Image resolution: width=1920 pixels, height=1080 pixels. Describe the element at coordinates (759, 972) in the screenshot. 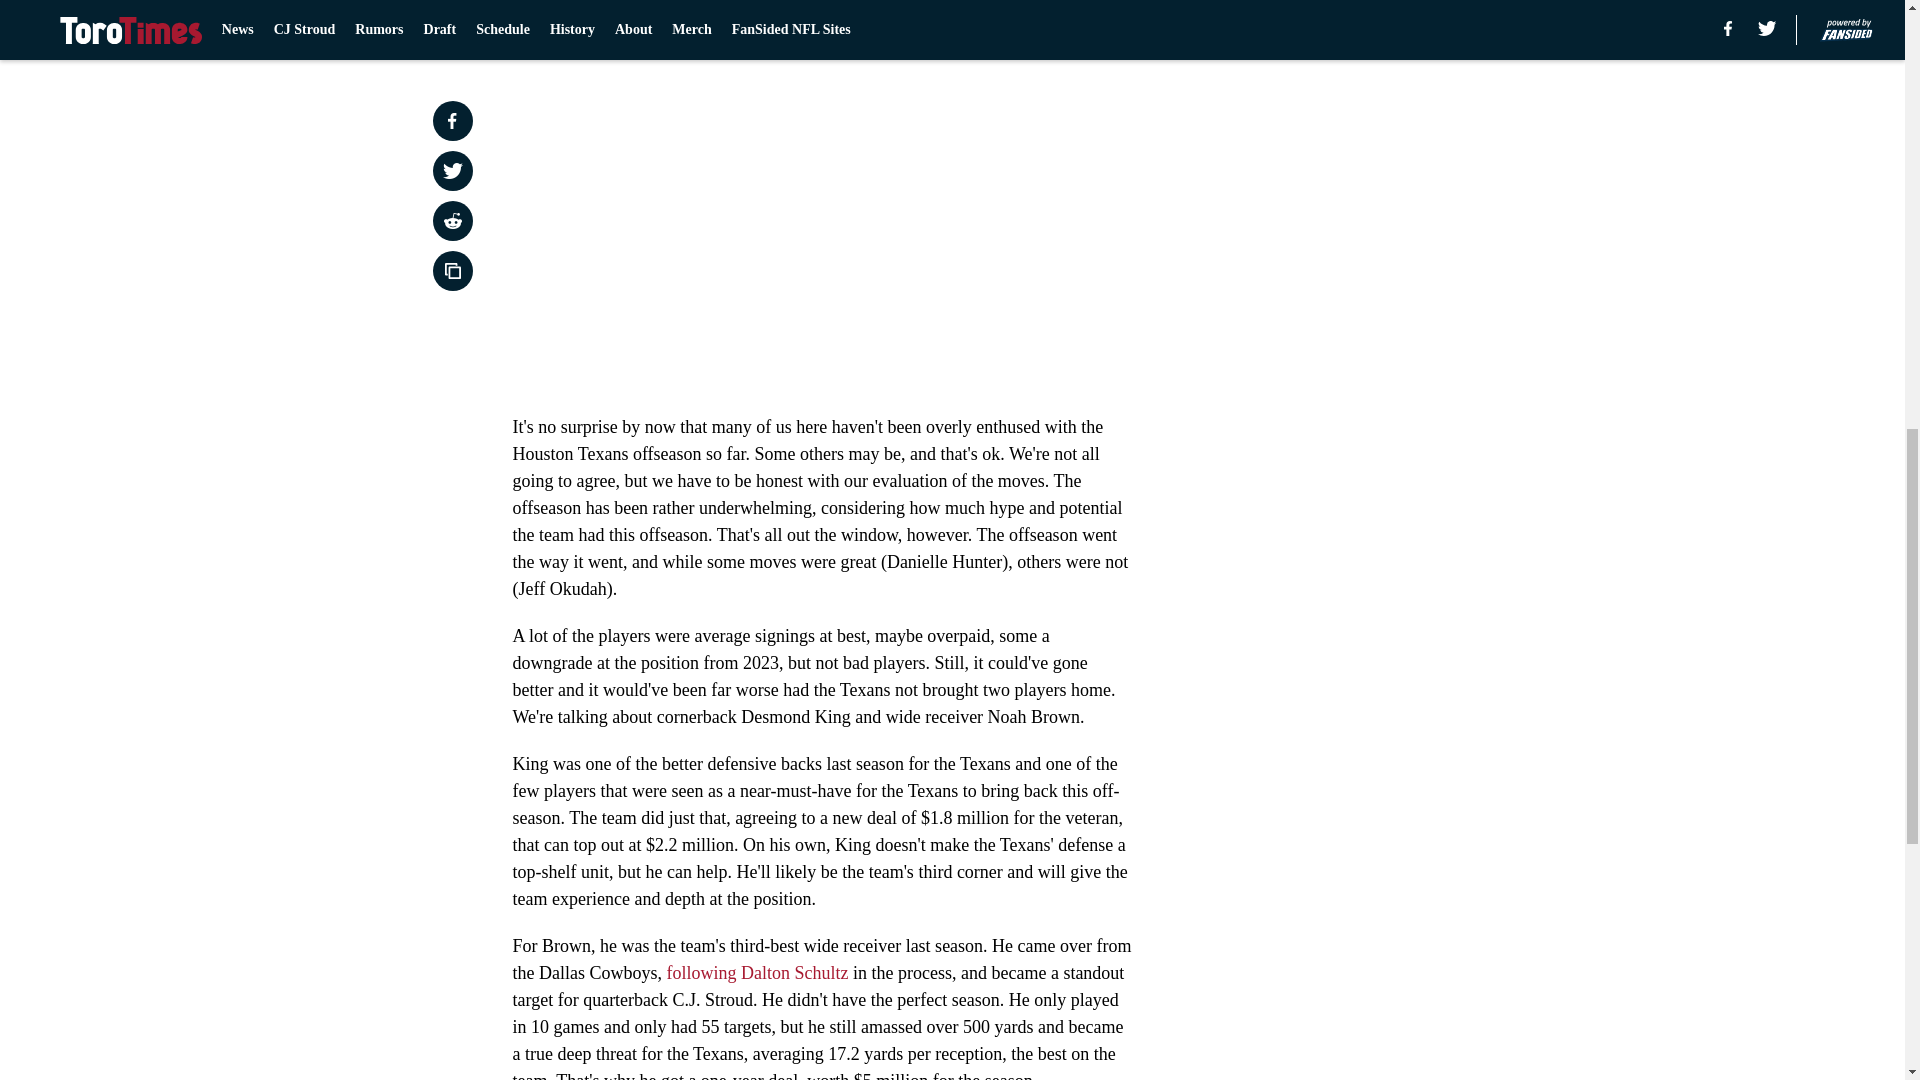

I see `following Dalton Schultz` at that location.